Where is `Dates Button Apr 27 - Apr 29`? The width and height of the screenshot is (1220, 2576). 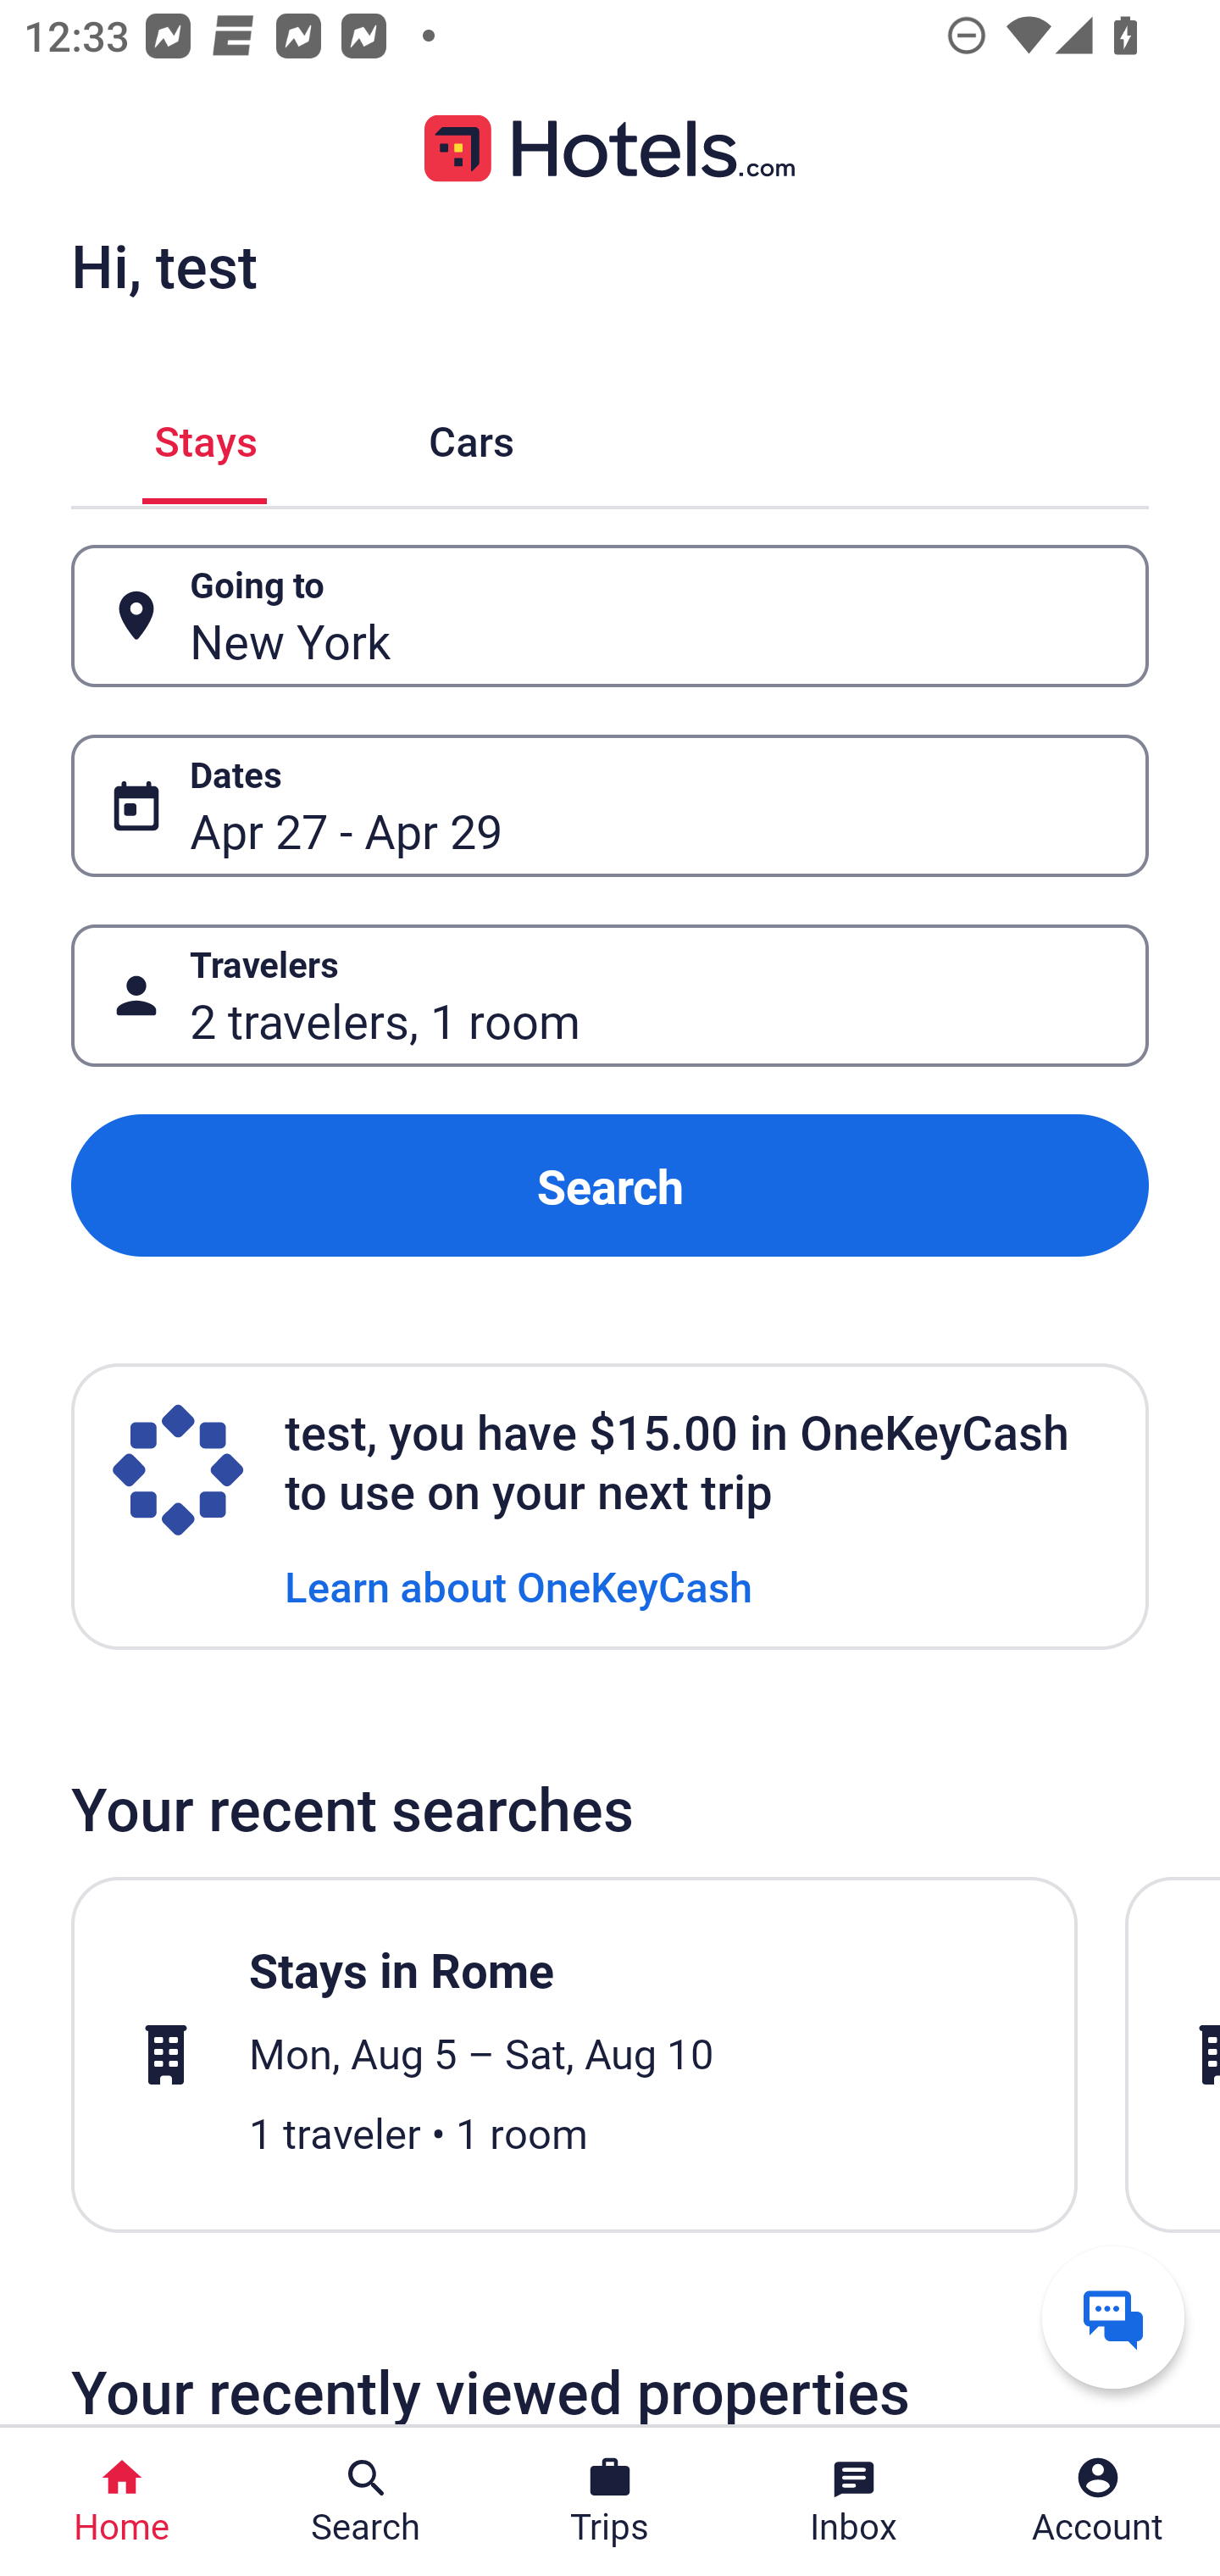 Dates Button Apr 27 - Apr 29 is located at coordinates (610, 805).